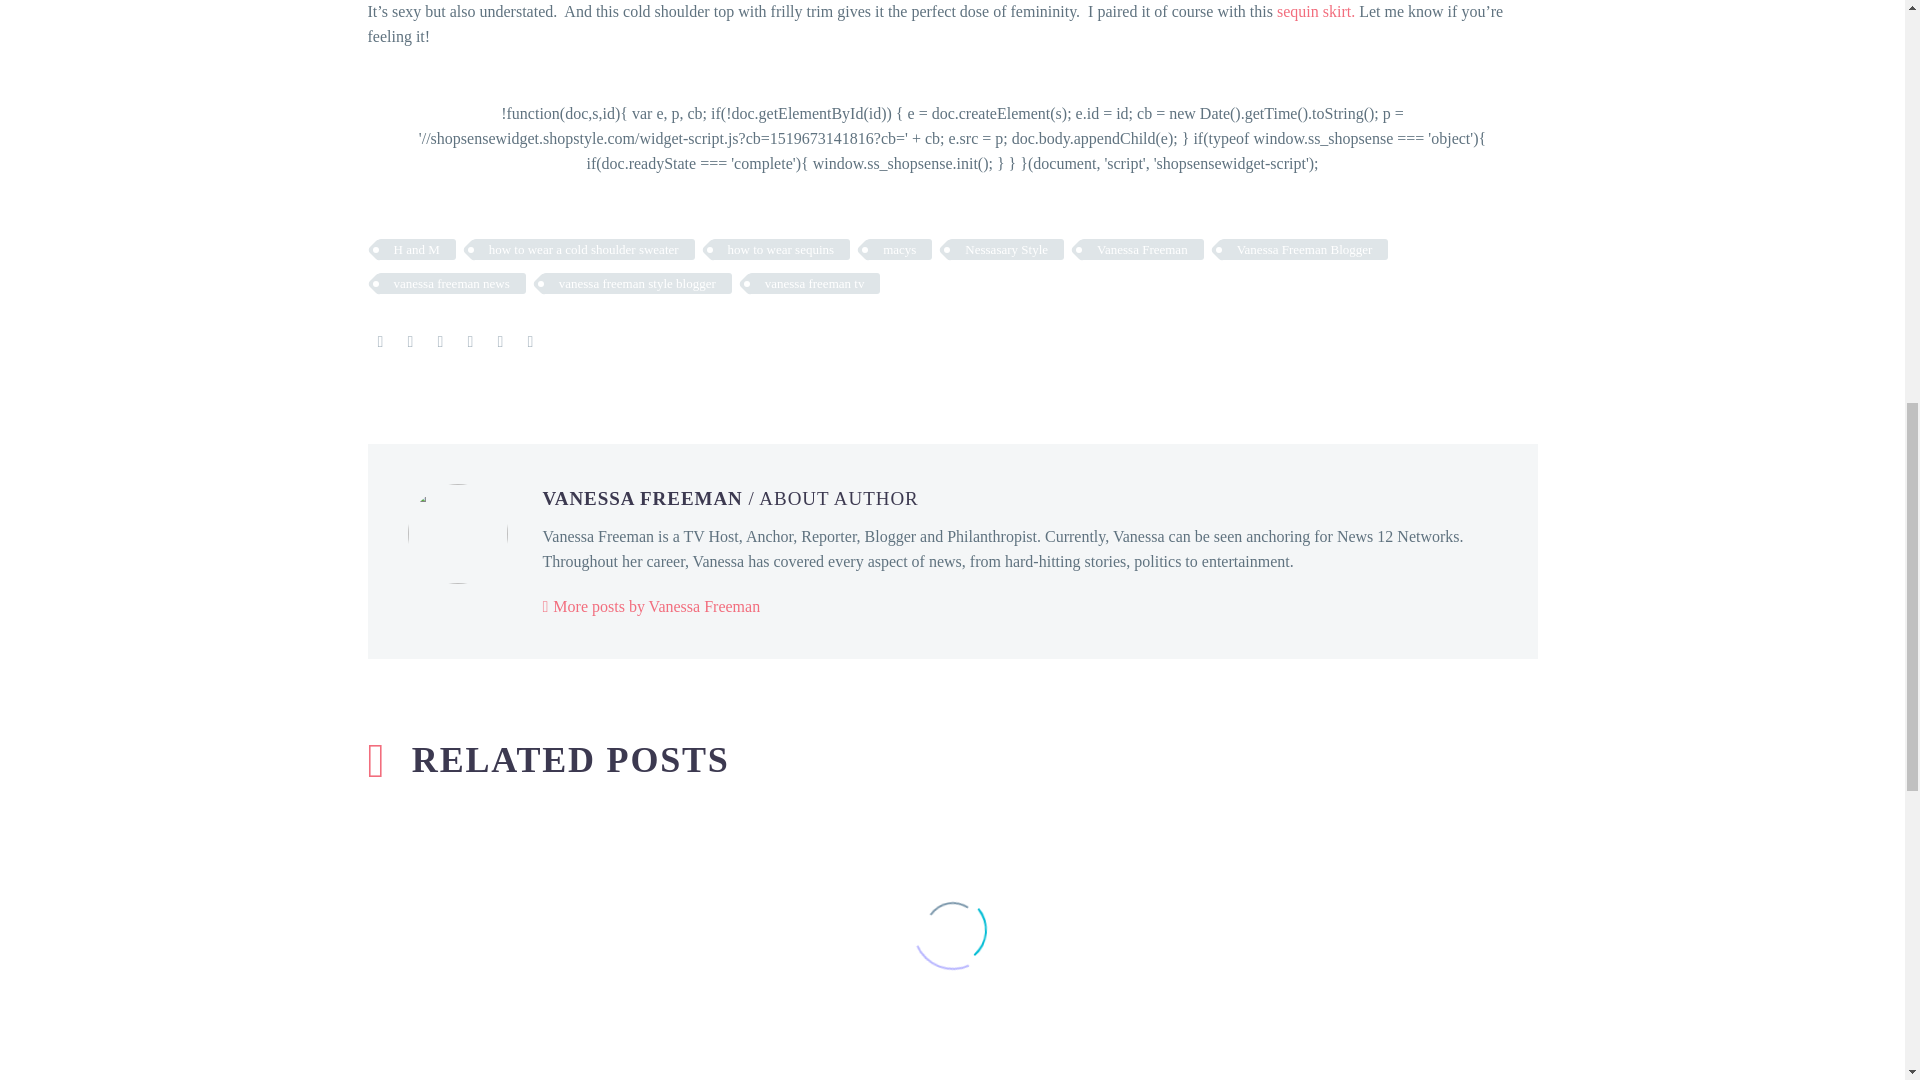 This screenshot has width=1920, height=1080. I want to click on Nessasary Style, so click(1006, 249).